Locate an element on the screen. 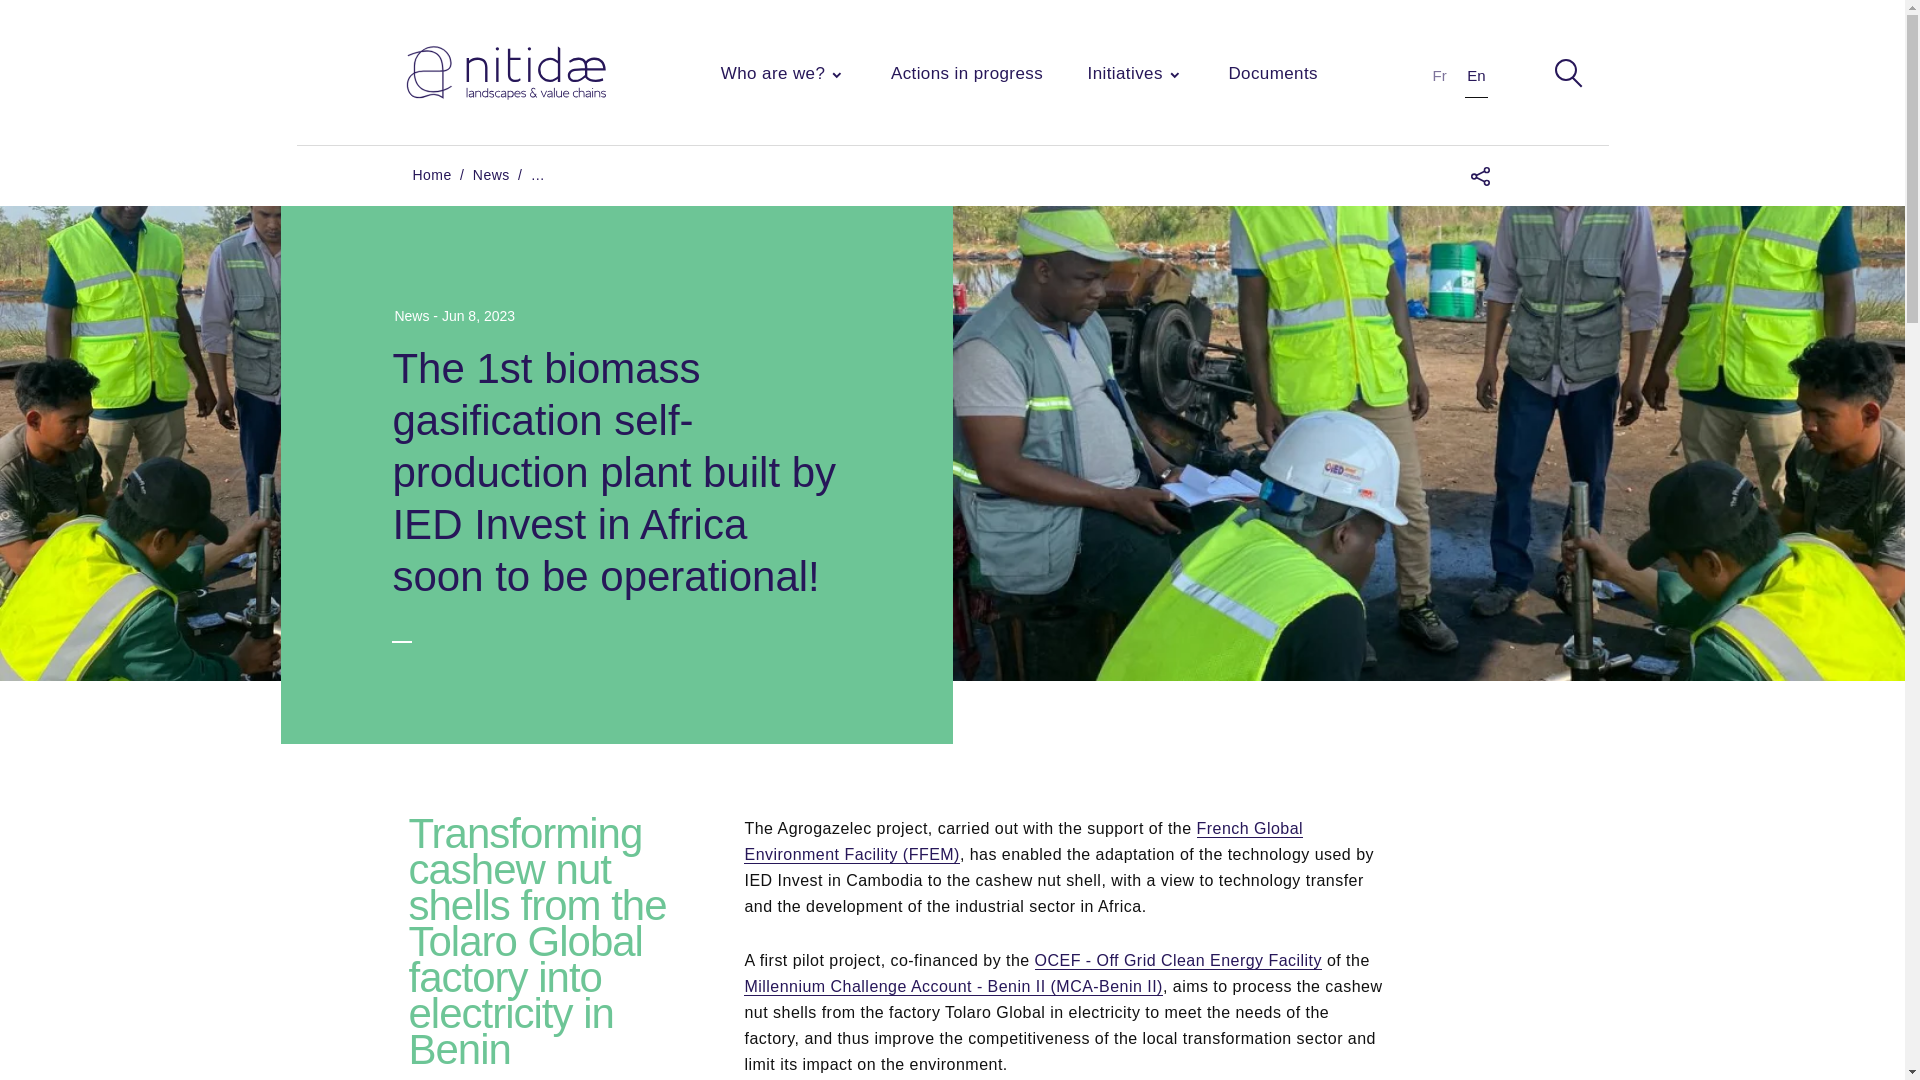  Home is located at coordinates (432, 174).